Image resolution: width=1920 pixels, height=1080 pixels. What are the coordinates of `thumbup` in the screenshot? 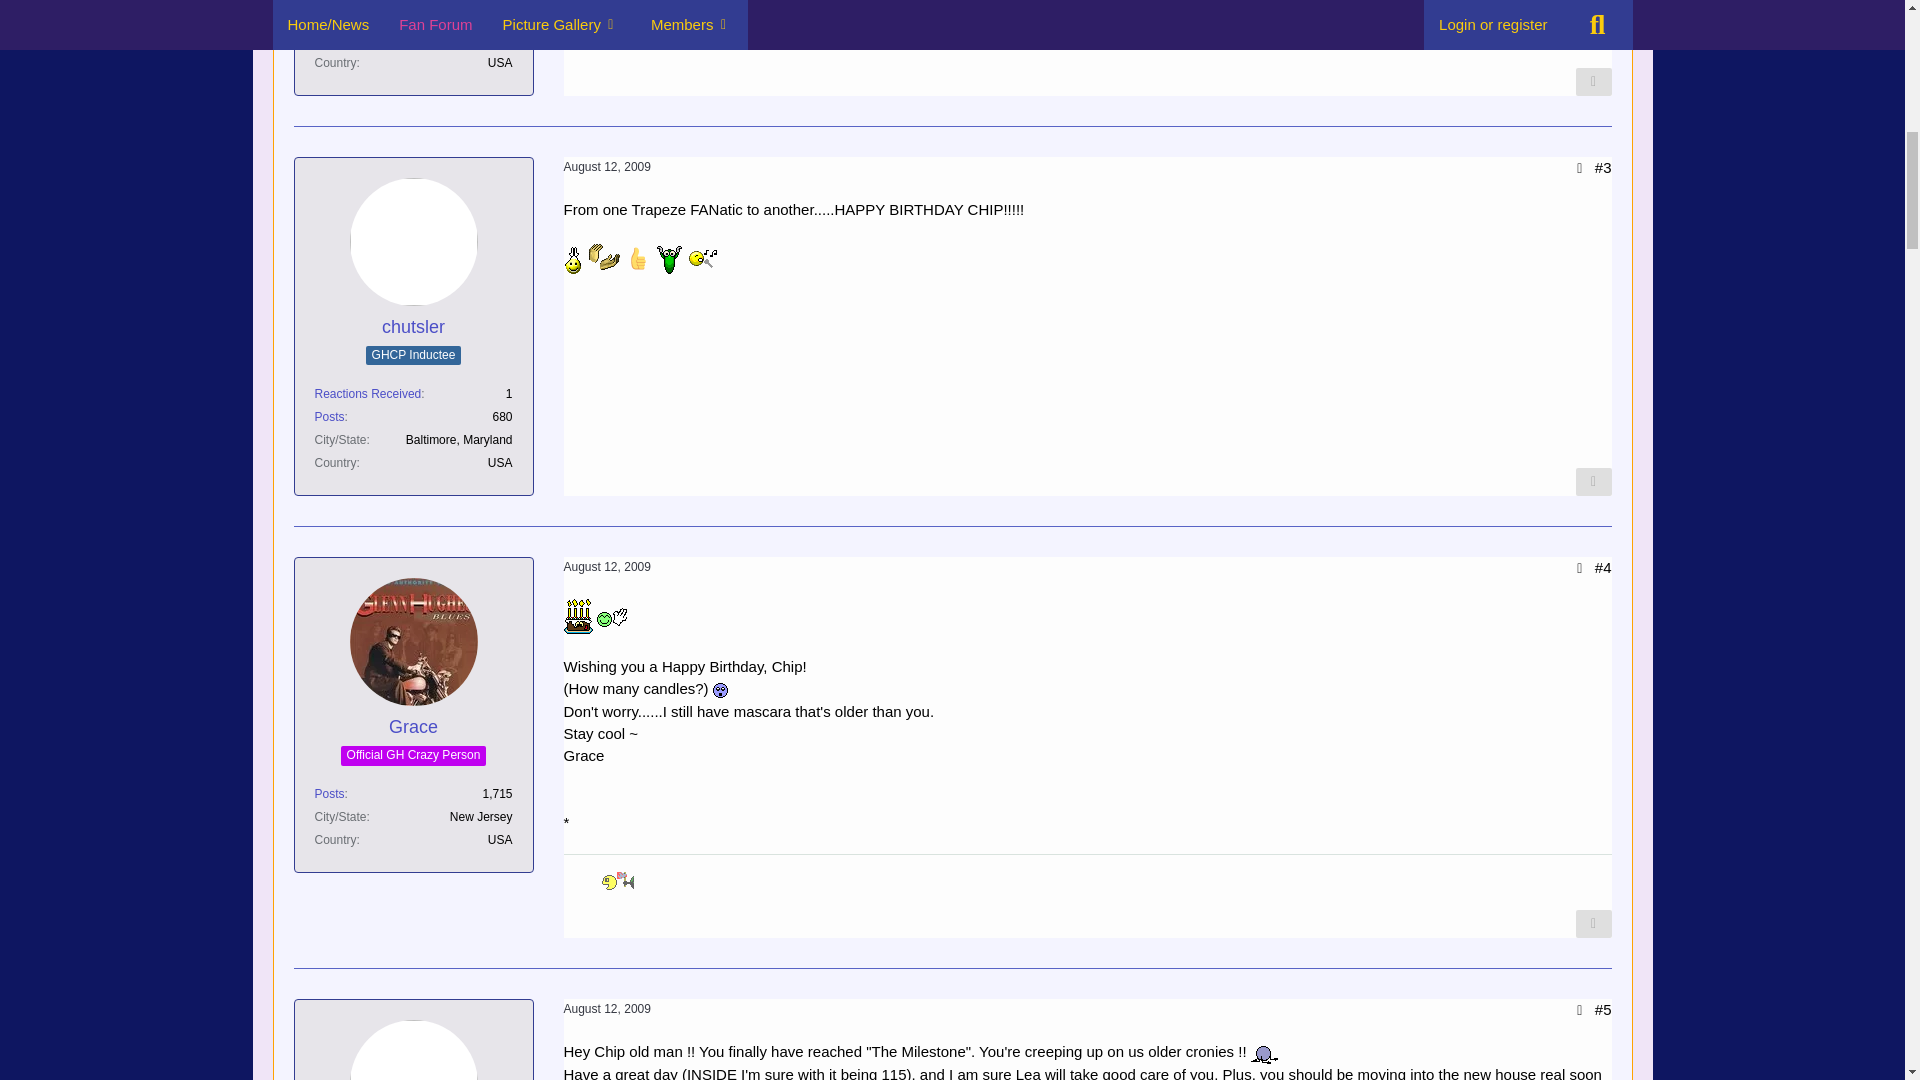 It's located at (638, 258).